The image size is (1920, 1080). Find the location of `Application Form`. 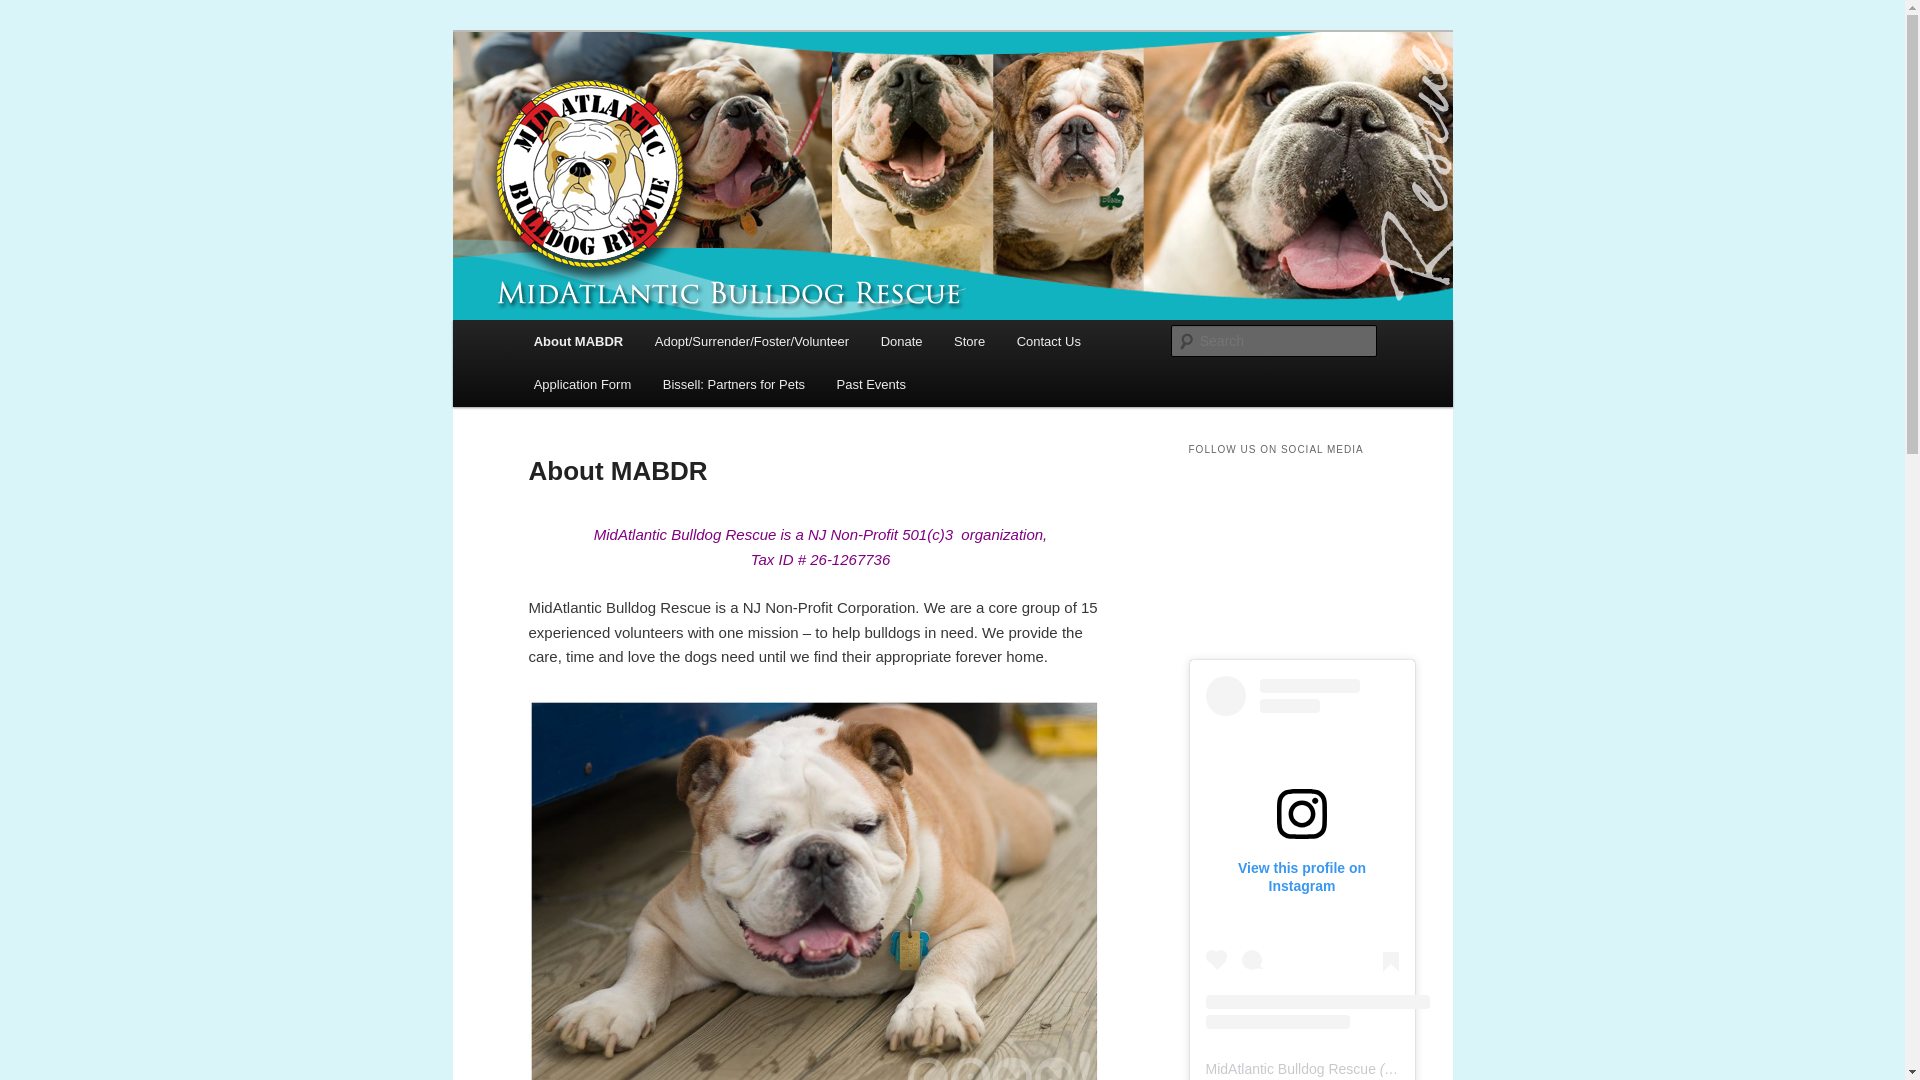

Application Form is located at coordinates (582, 384).